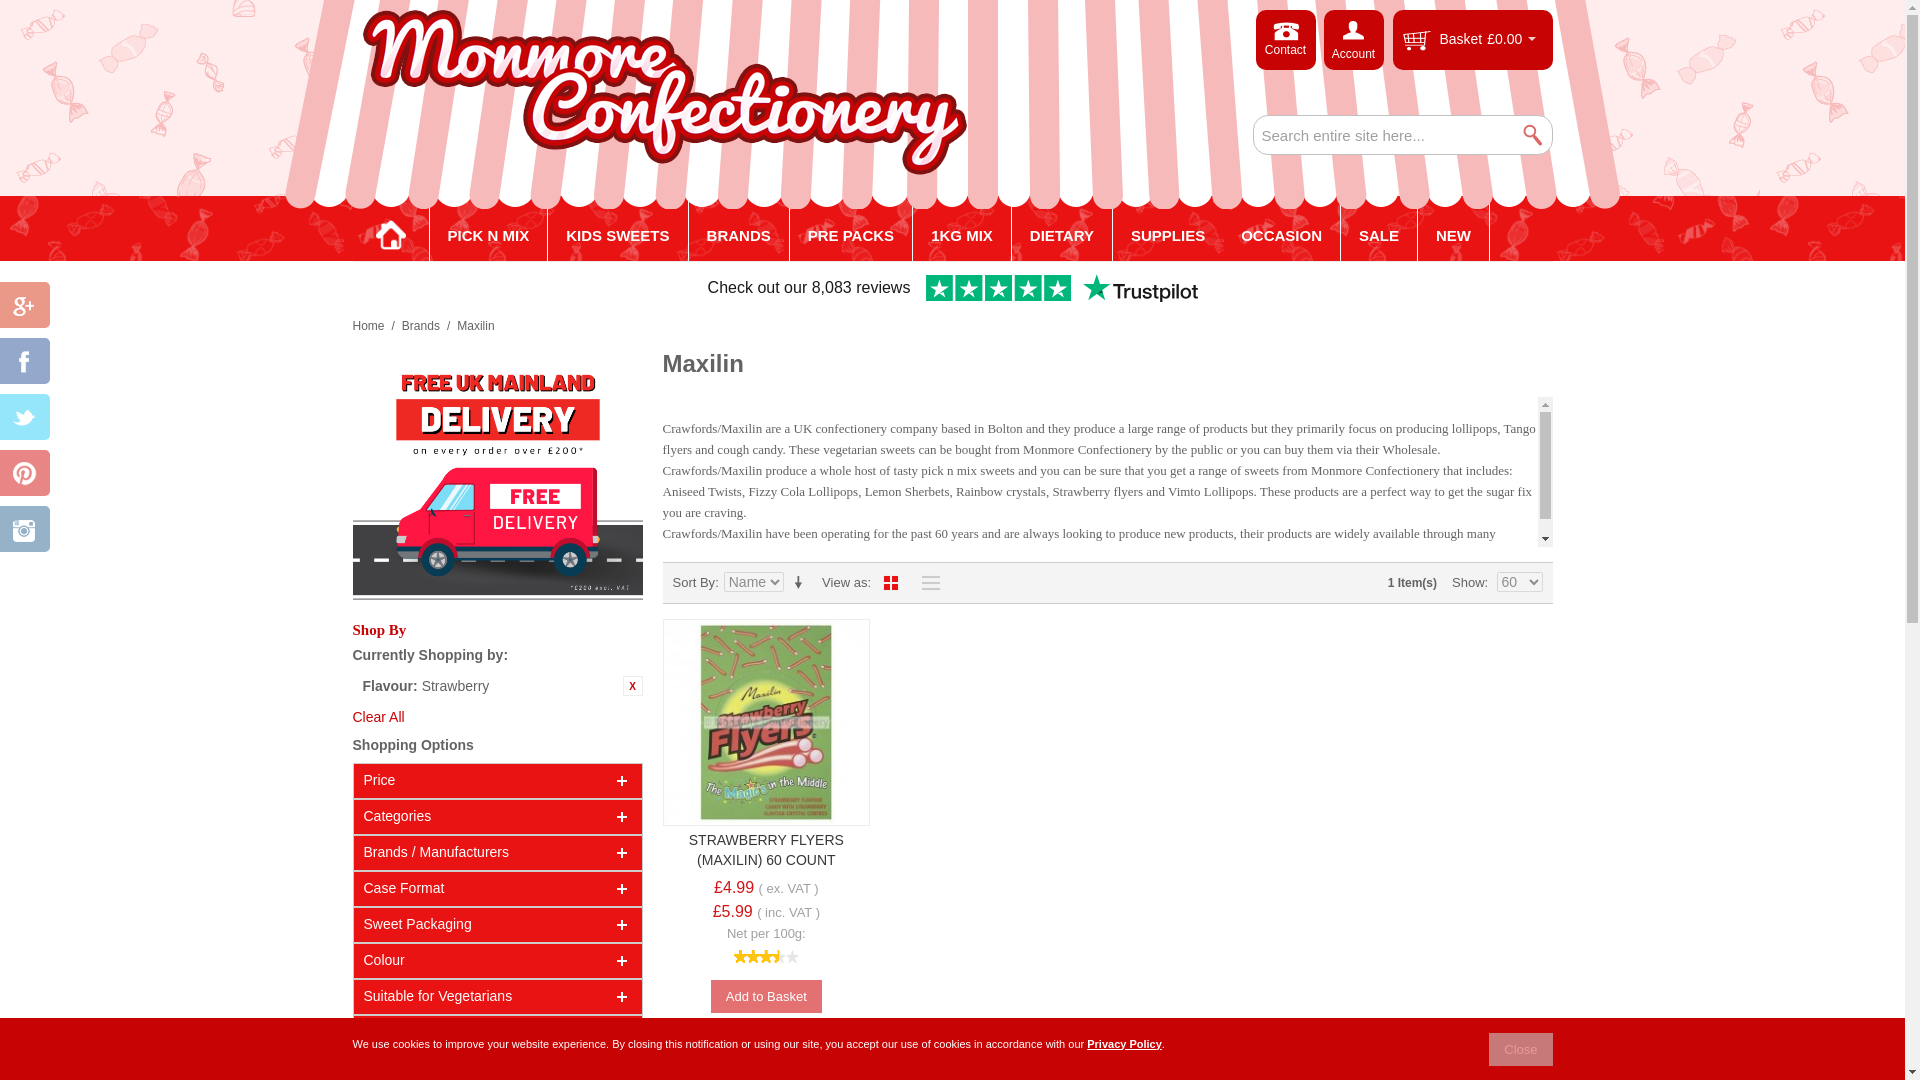 This screenshot has width=1920, height=1080. Describe the element at coordinates (632, 686) in the screenshot. I see `Remove This Item` at that location.